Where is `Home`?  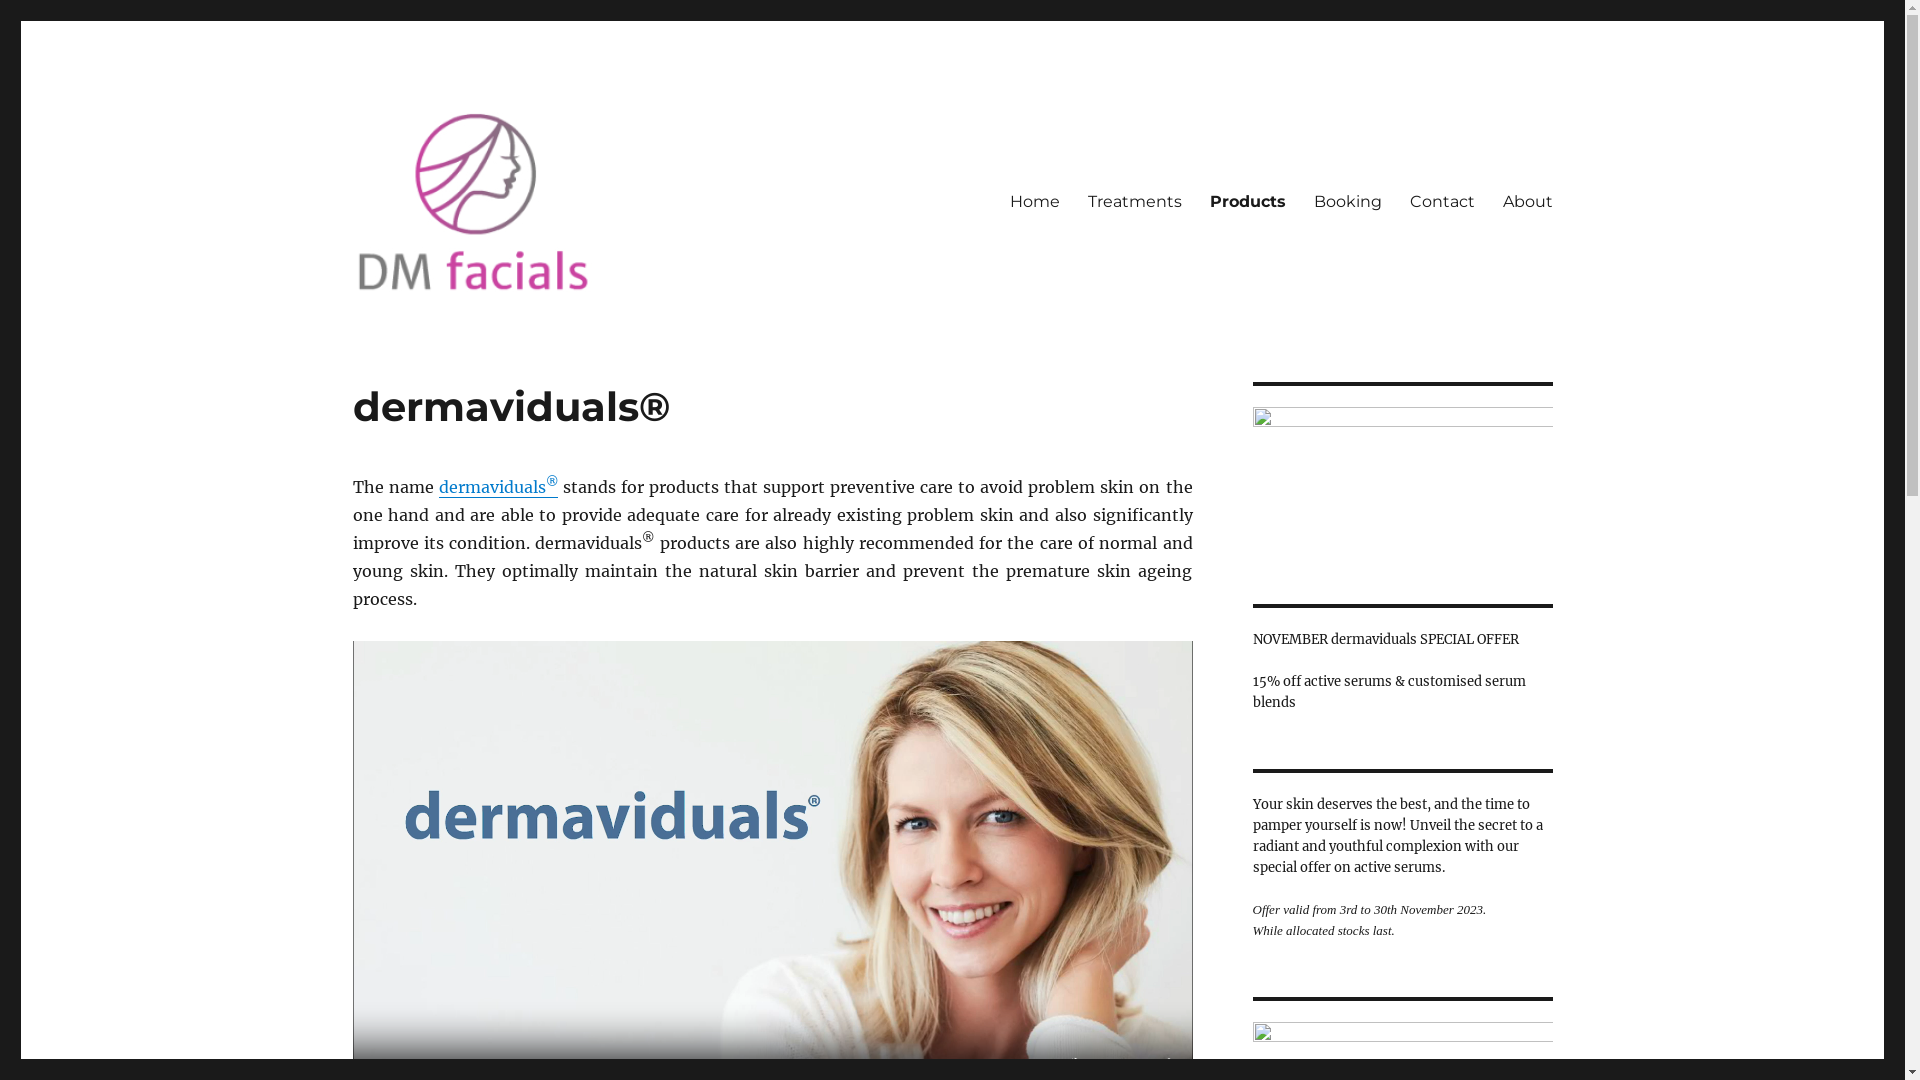
Home is located at coordinates (1035, 201).